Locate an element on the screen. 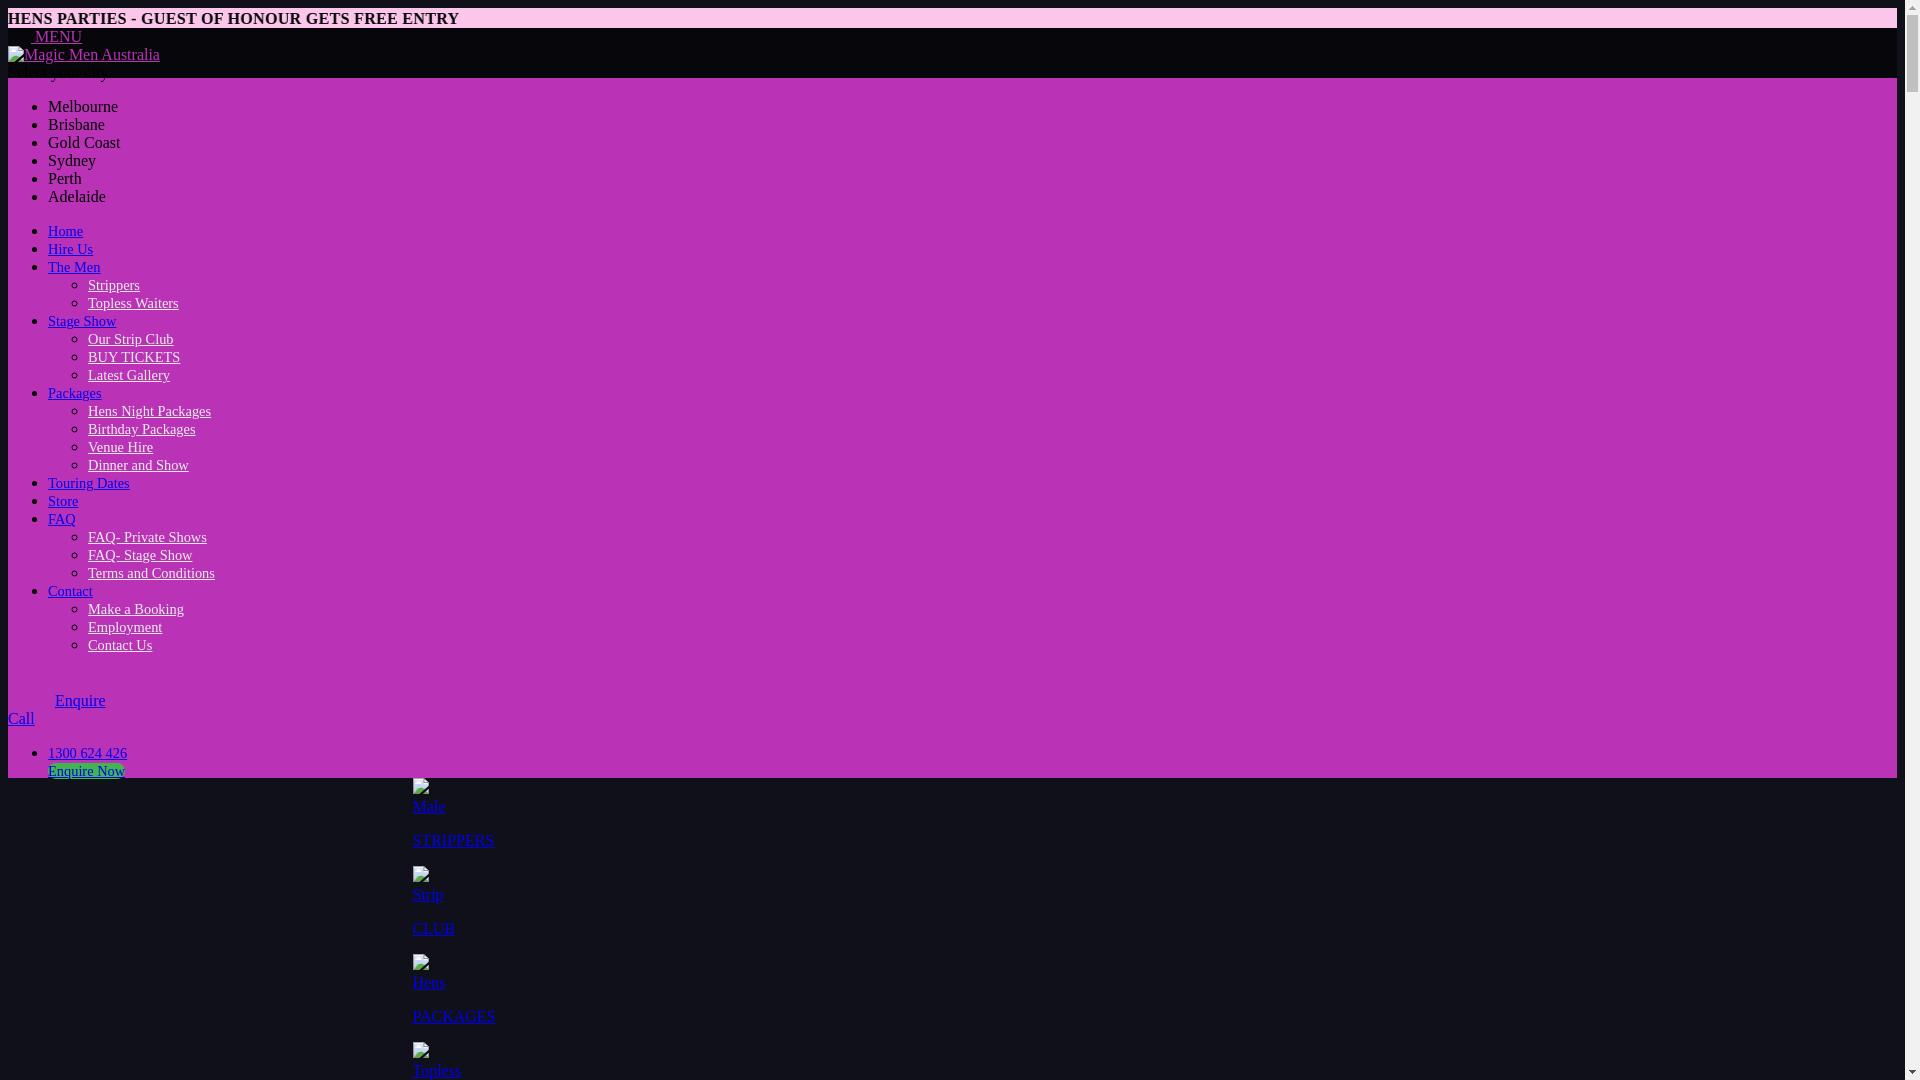 The image size is (1920, 1080). BUY TICKETS is located at coordinates (134, 357).